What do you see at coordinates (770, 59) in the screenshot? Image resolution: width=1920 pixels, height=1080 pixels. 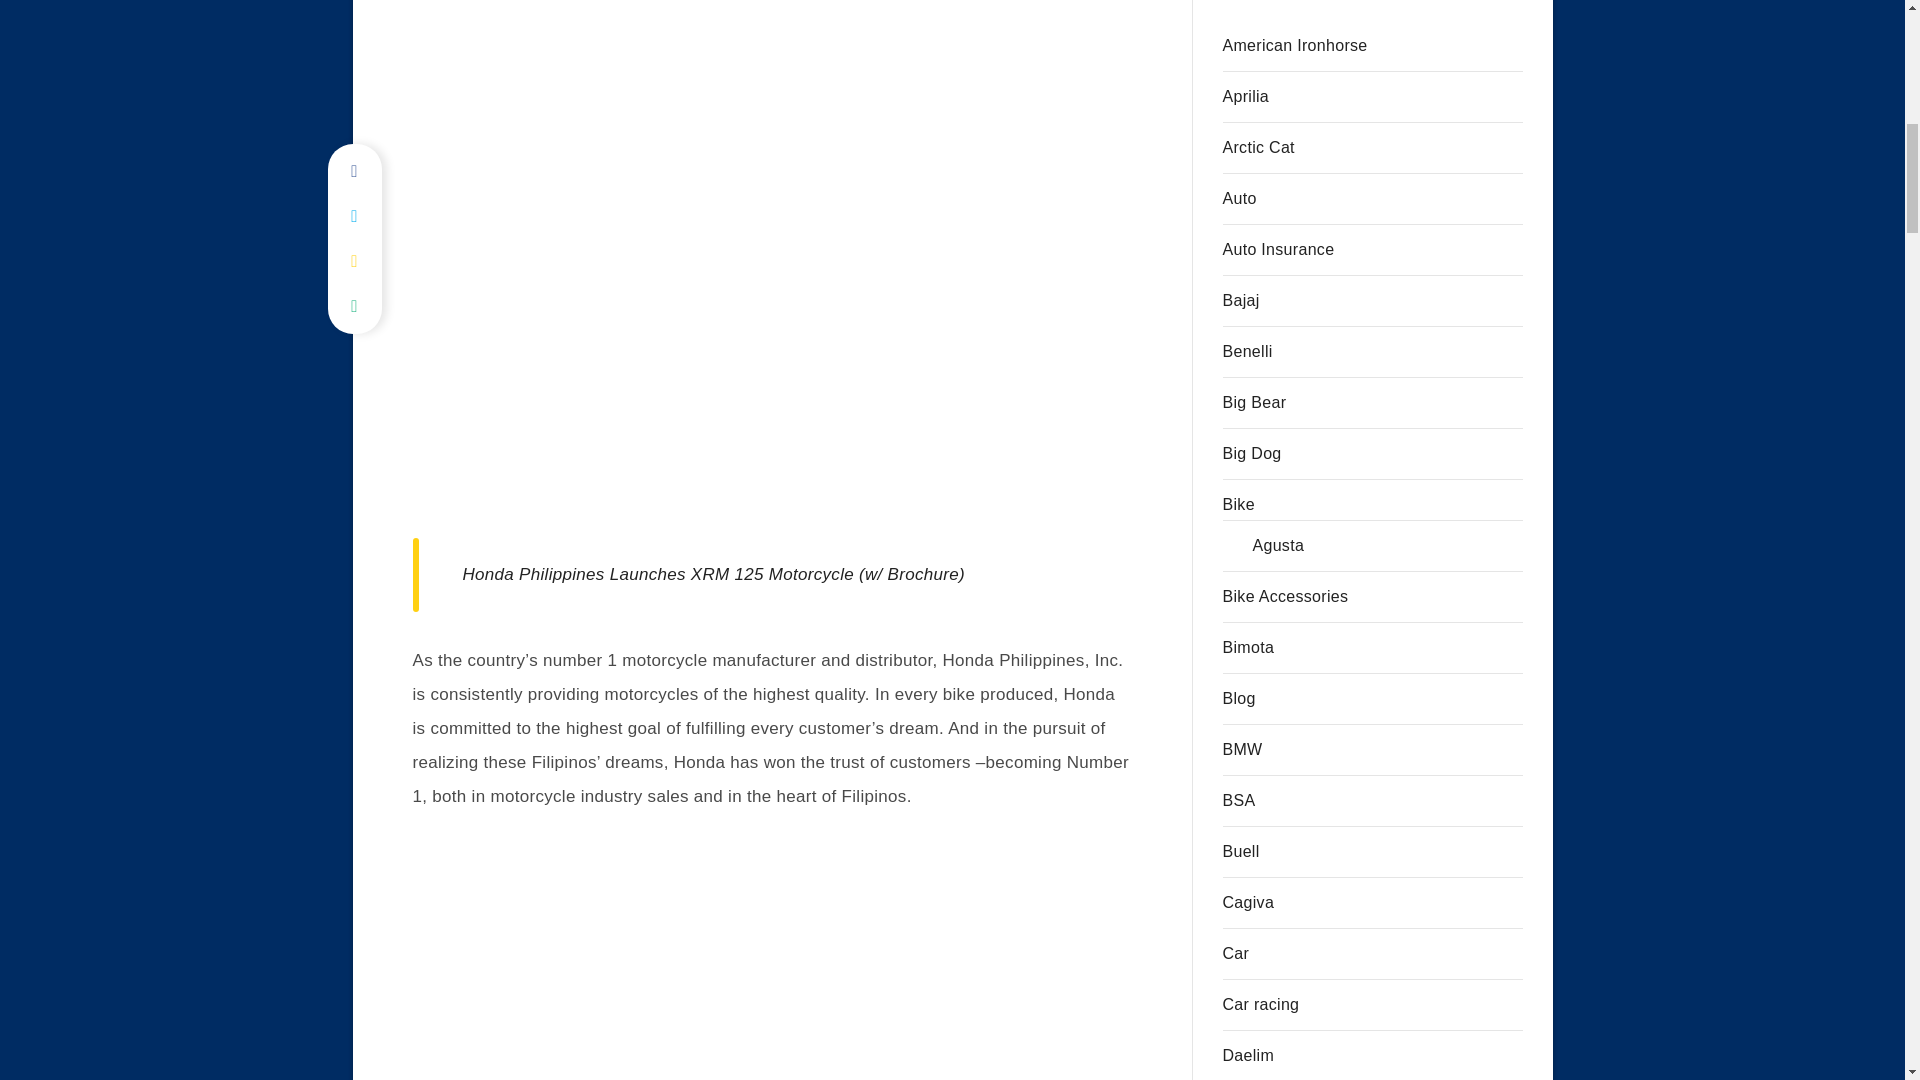 I see `Advertisement` at bounding box center [770, 59].